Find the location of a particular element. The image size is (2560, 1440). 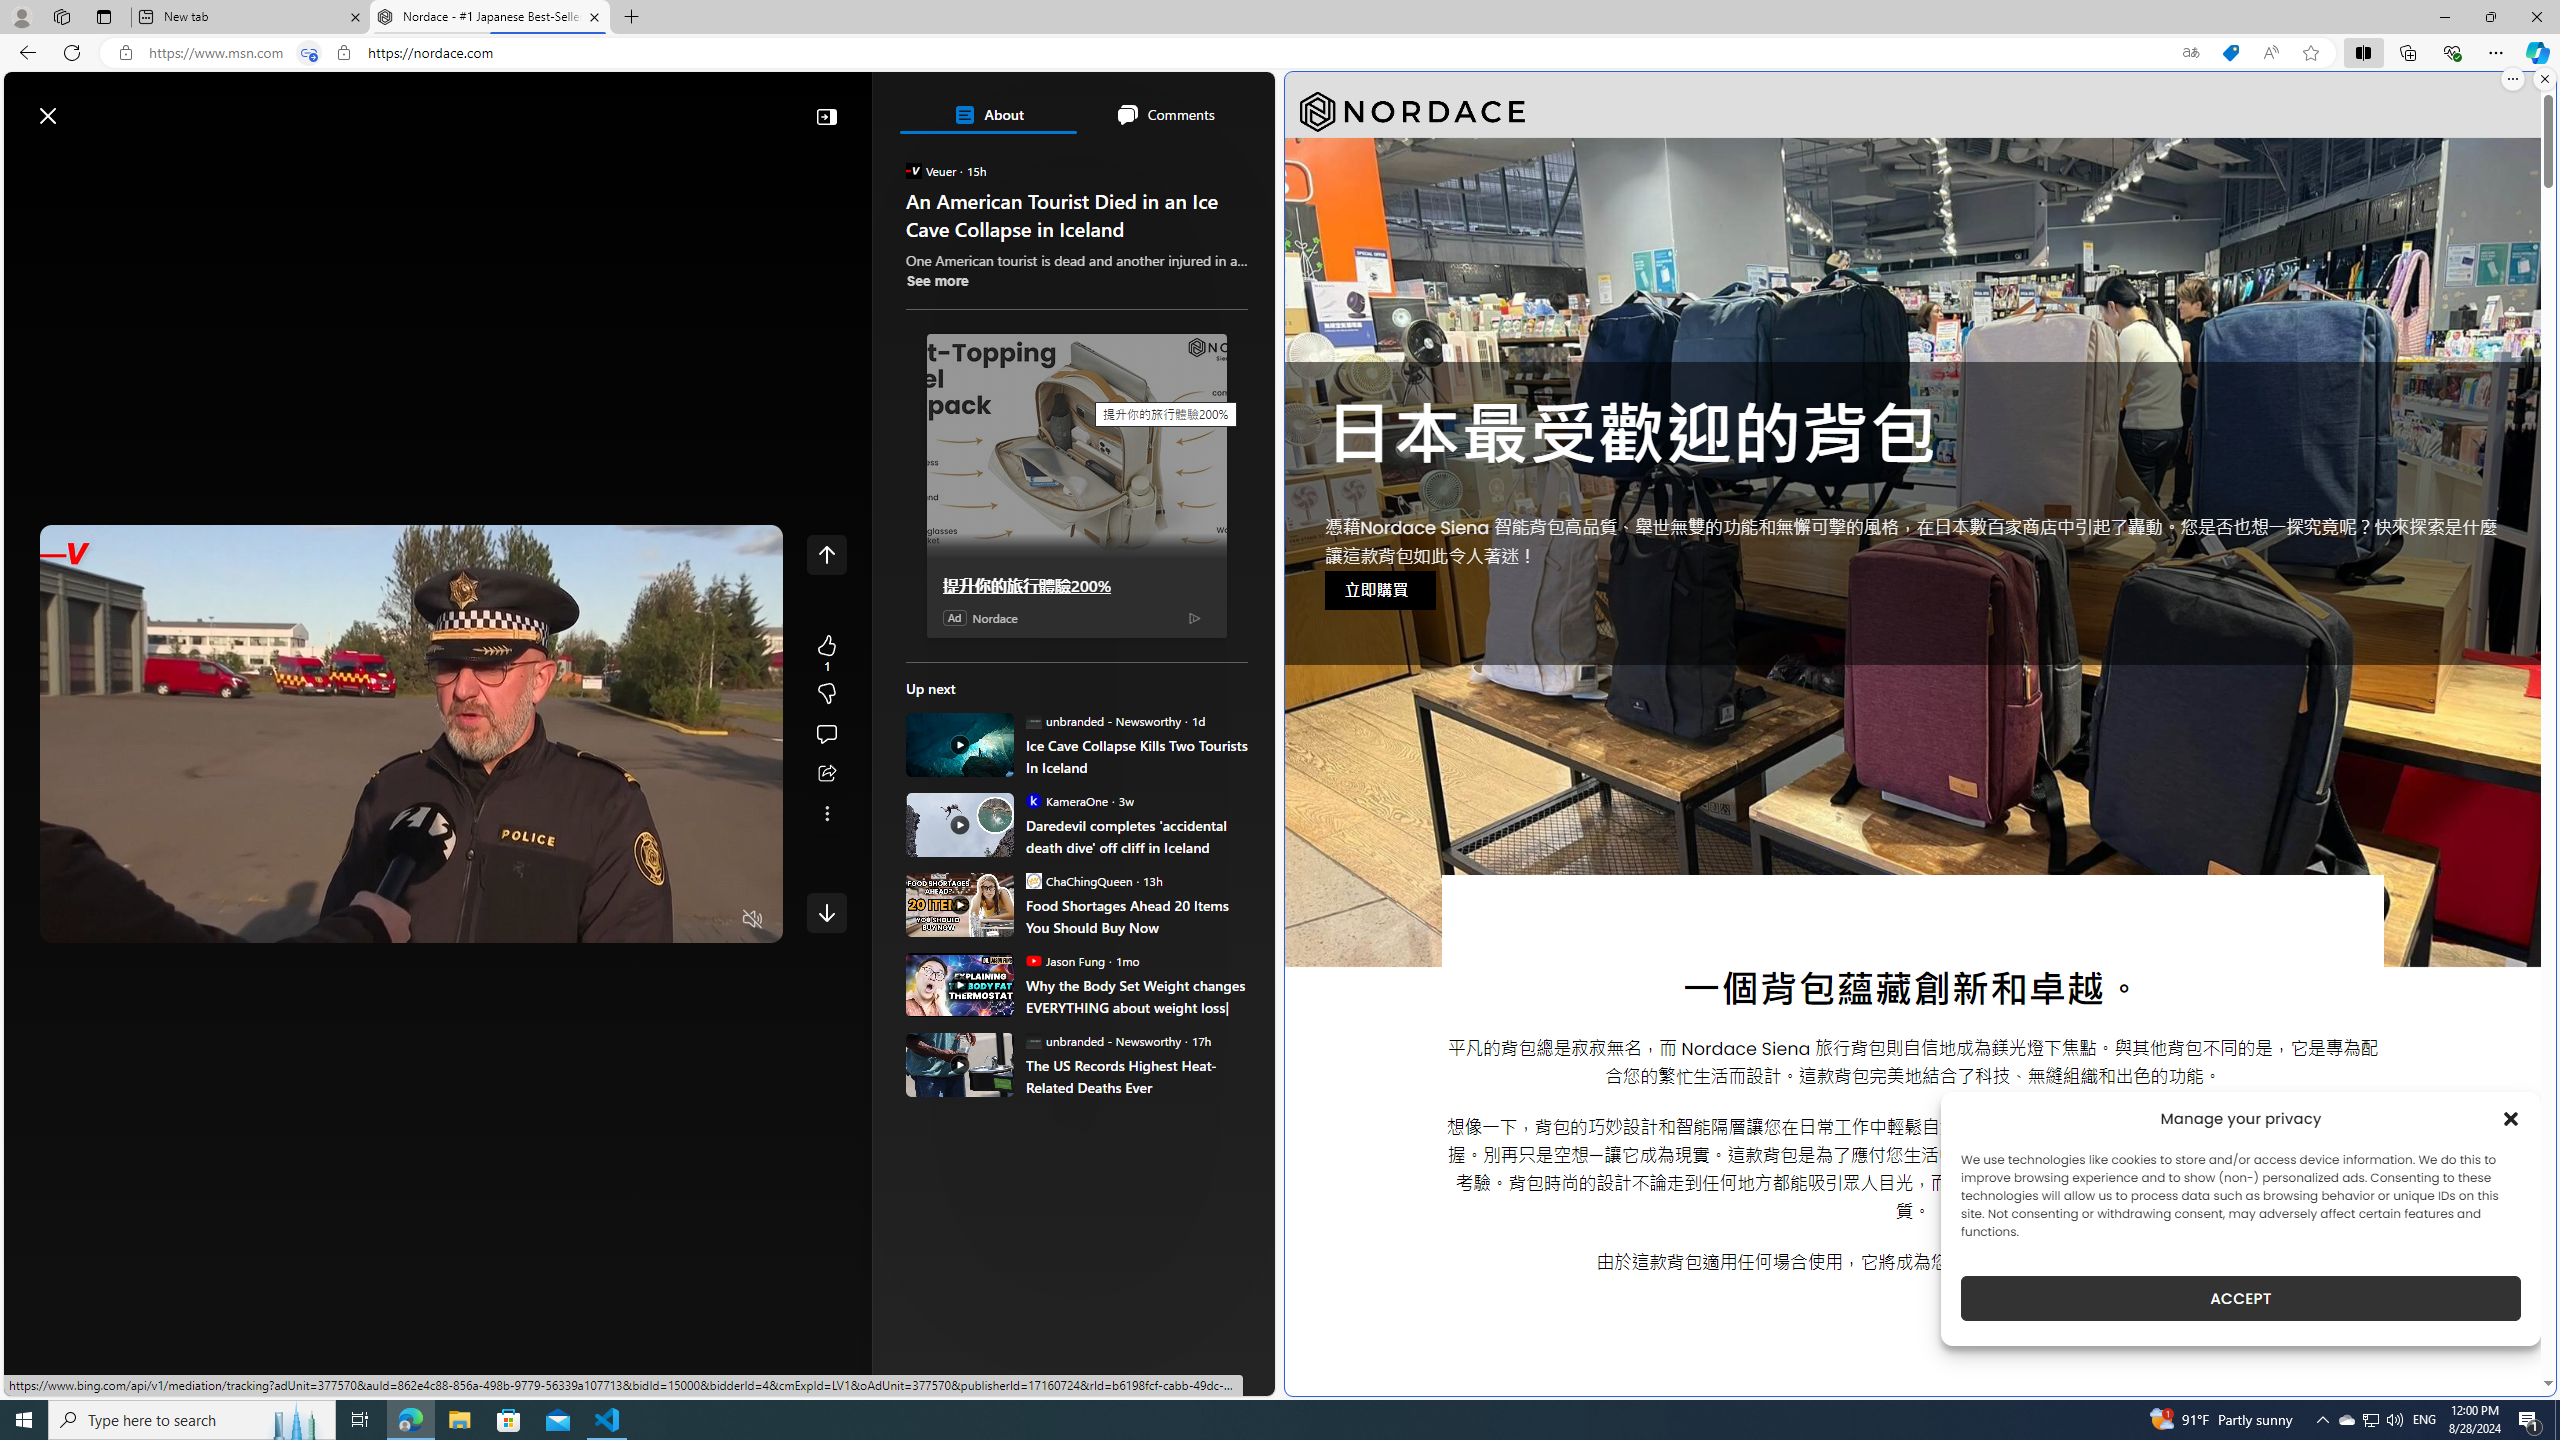

Read aloud this page (Ctrl+Shift+U) is located at coordinates (2270, 53).